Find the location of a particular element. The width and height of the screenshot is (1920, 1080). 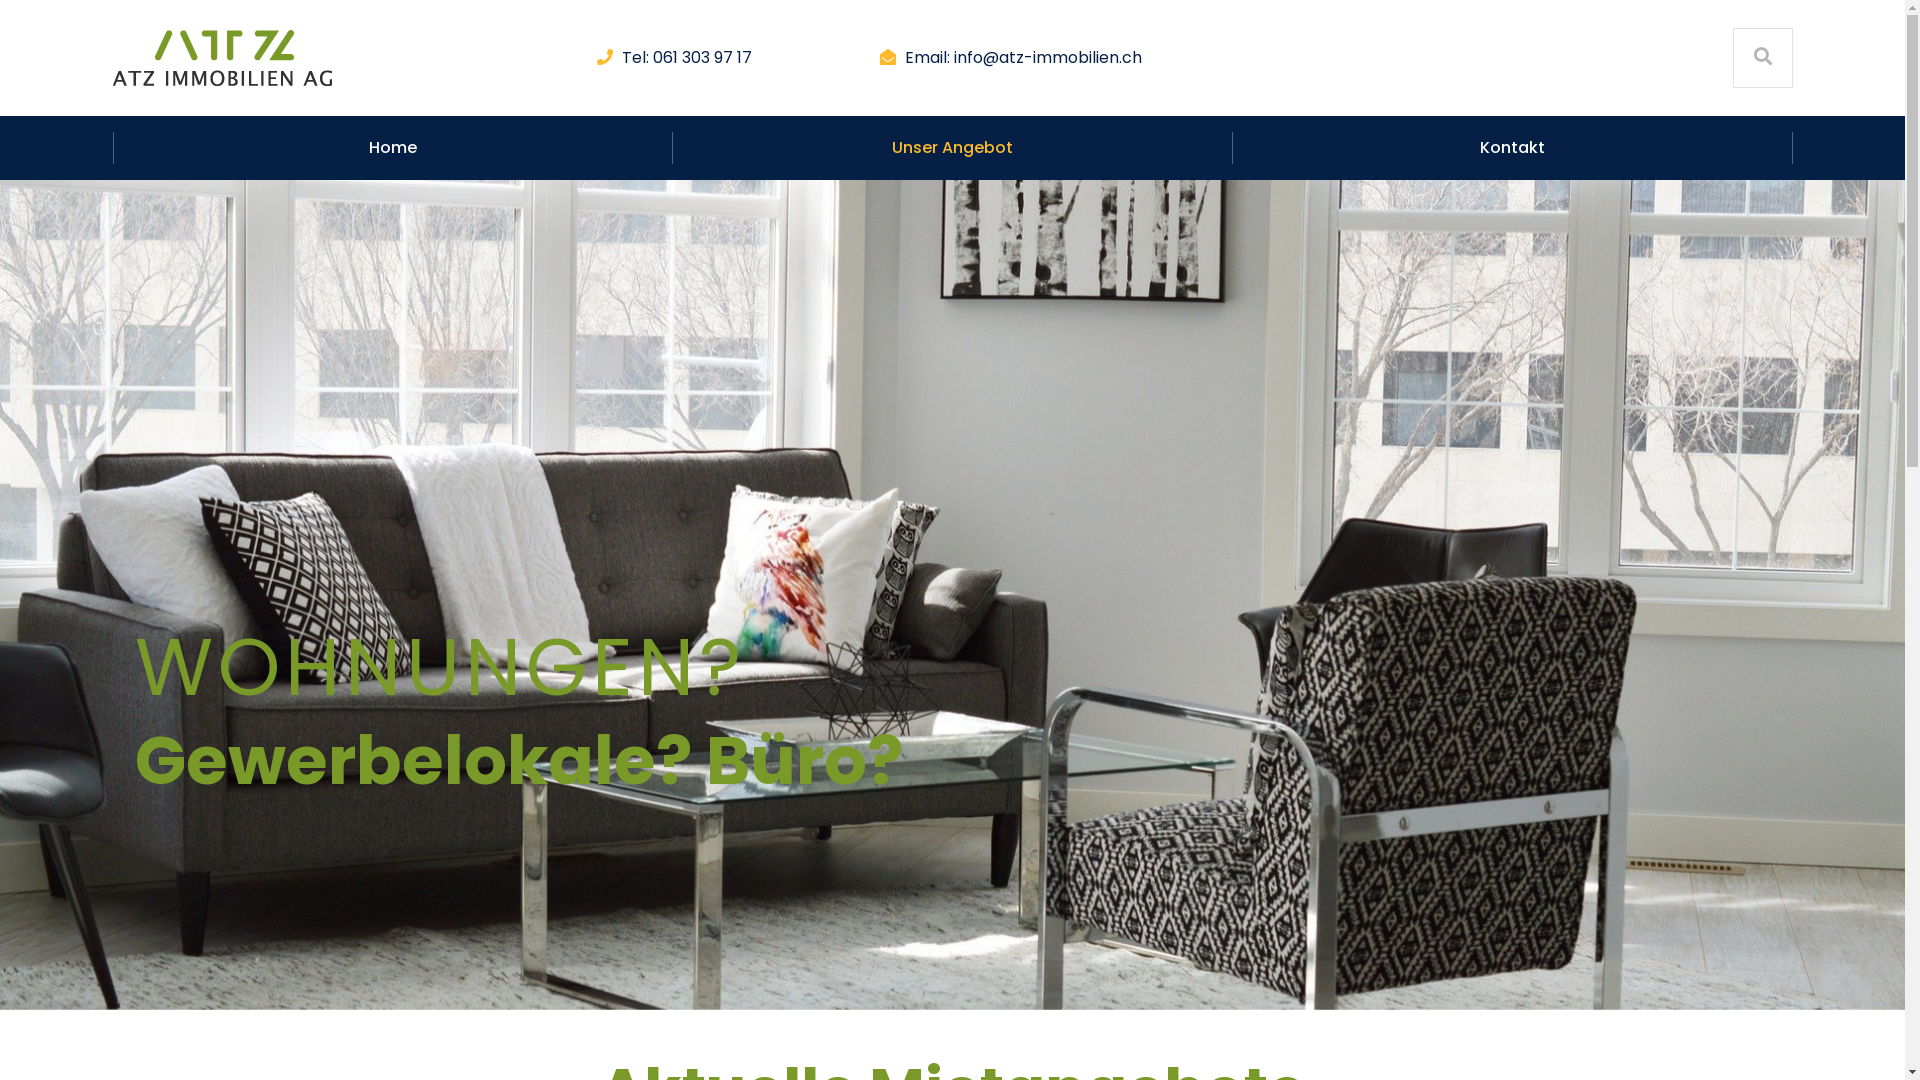

Kontakt is located at coordinates (1512, 148).